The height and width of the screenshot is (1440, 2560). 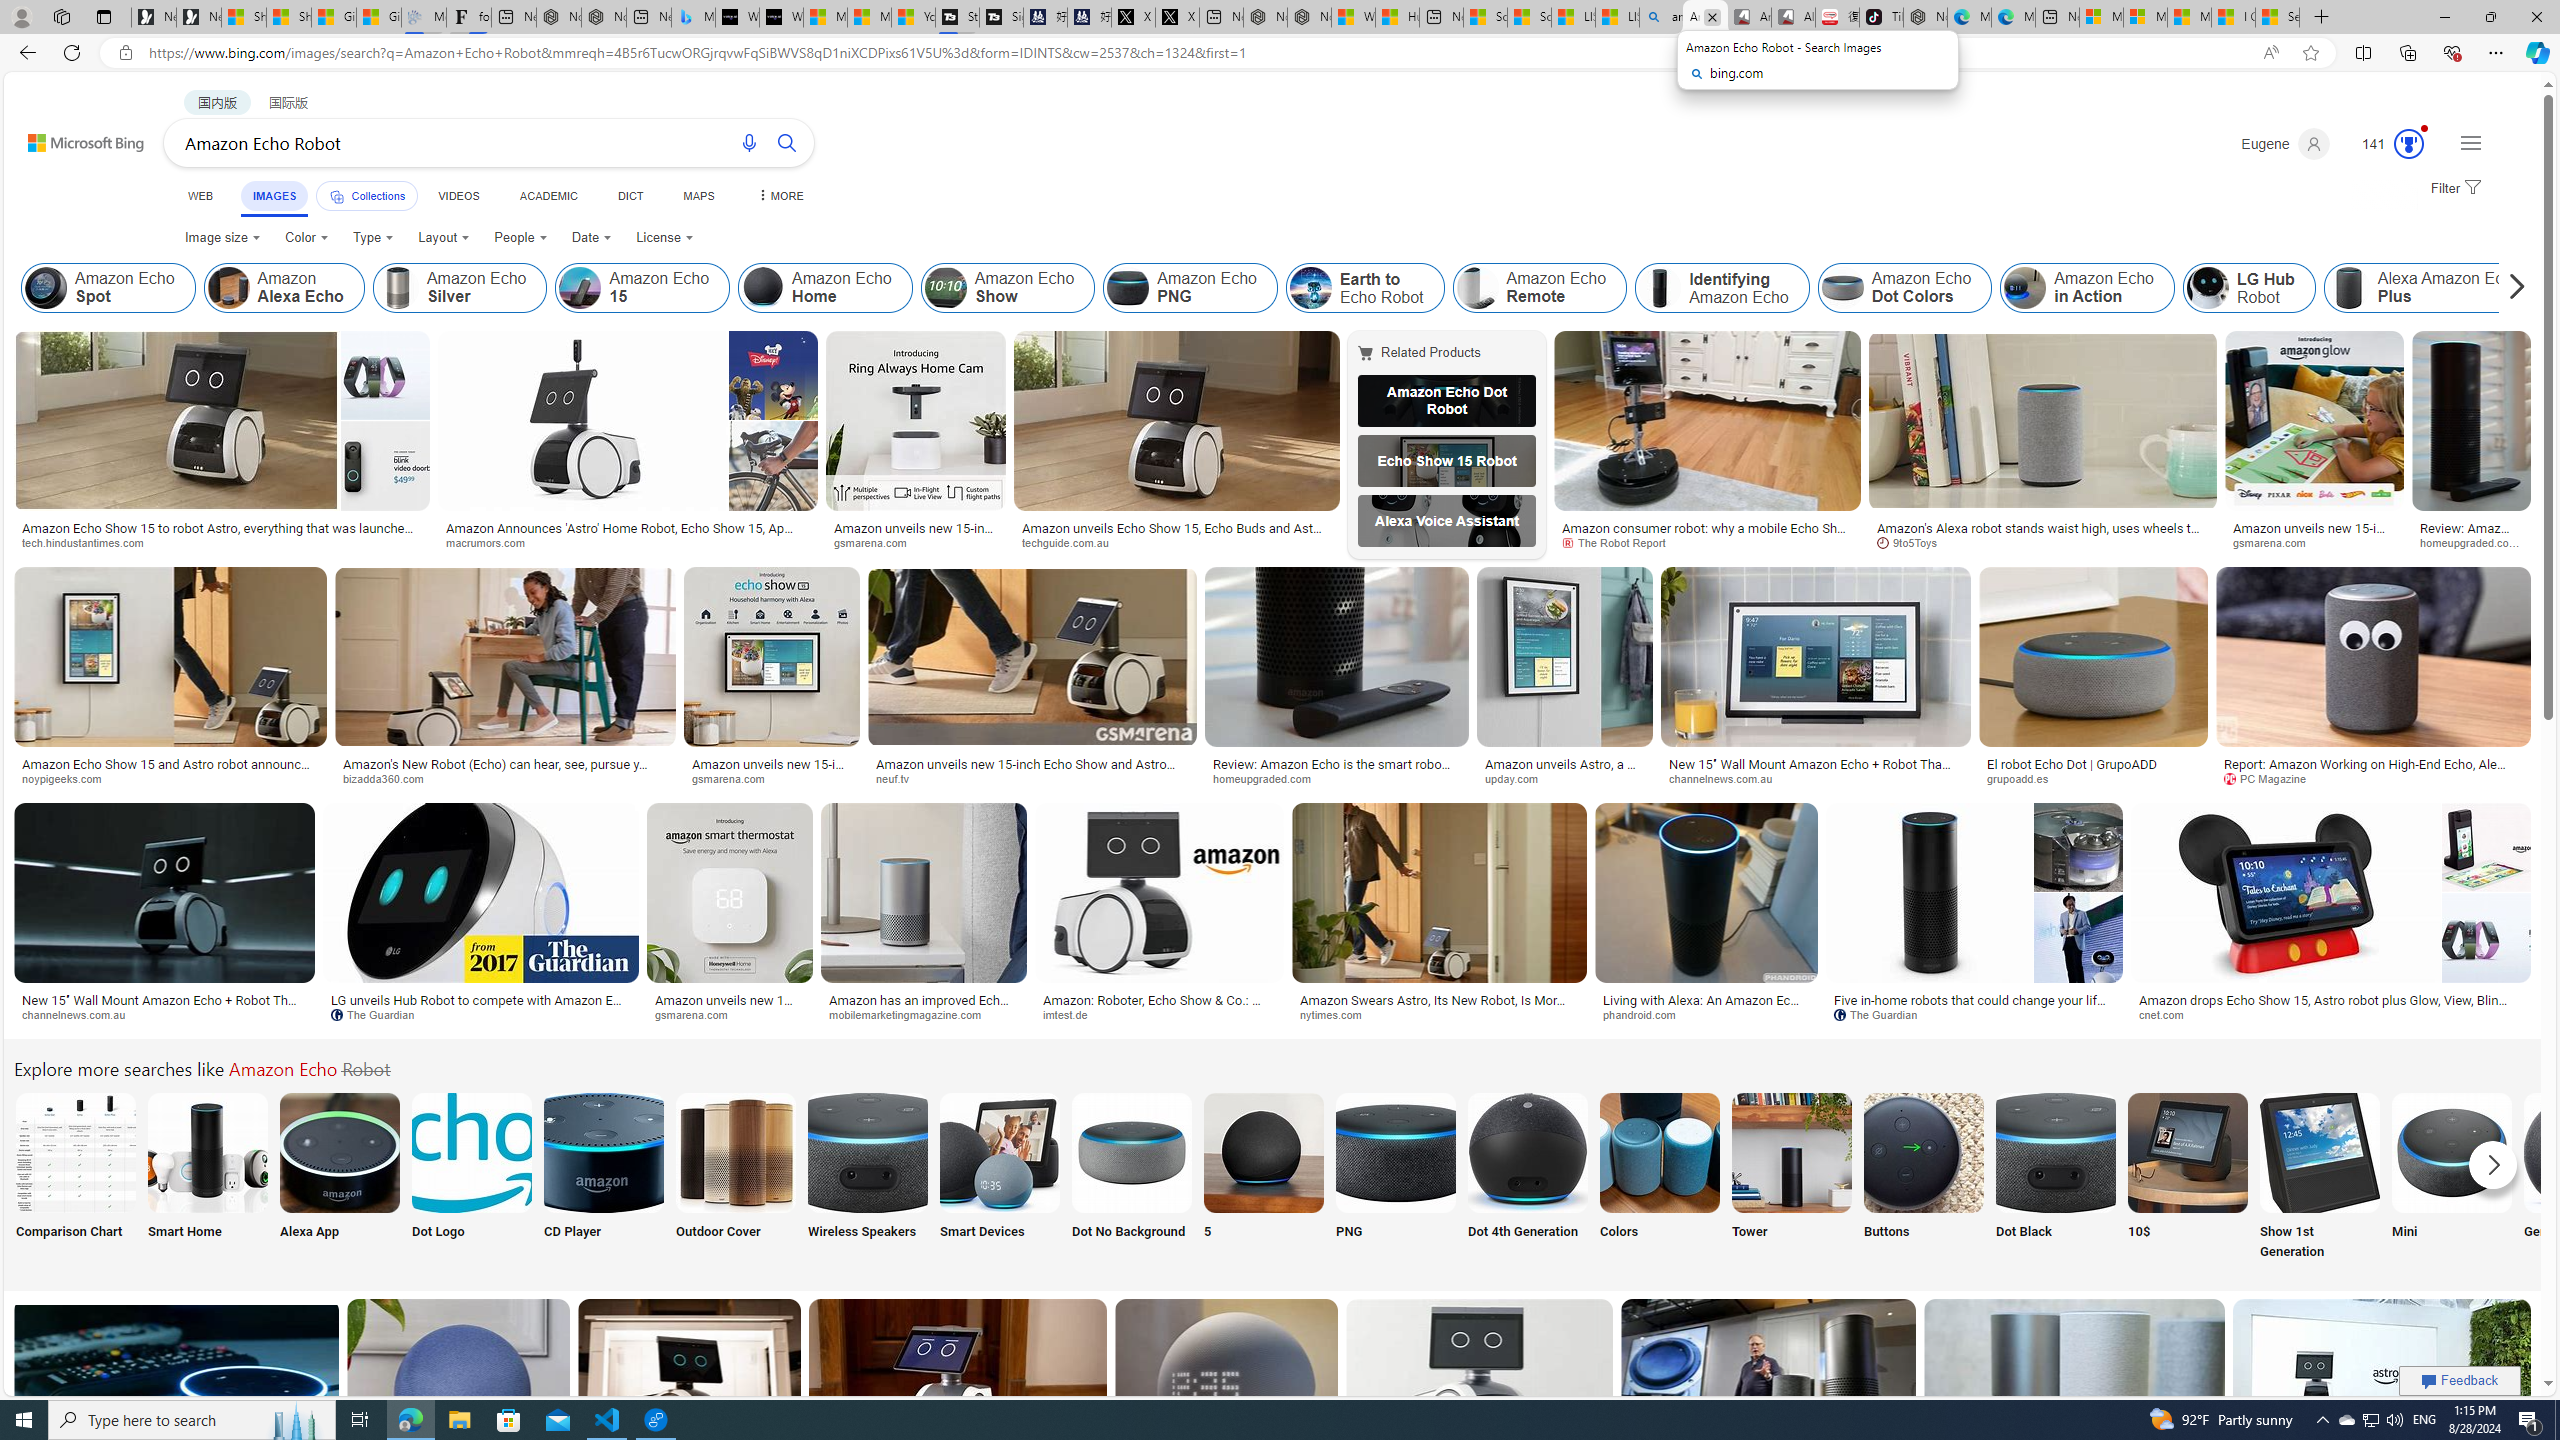 What do you see at coordinates (1722, 288) in the screenshot?
I see `Identifying Amazon Echo` at bounding box center [1722, 288].